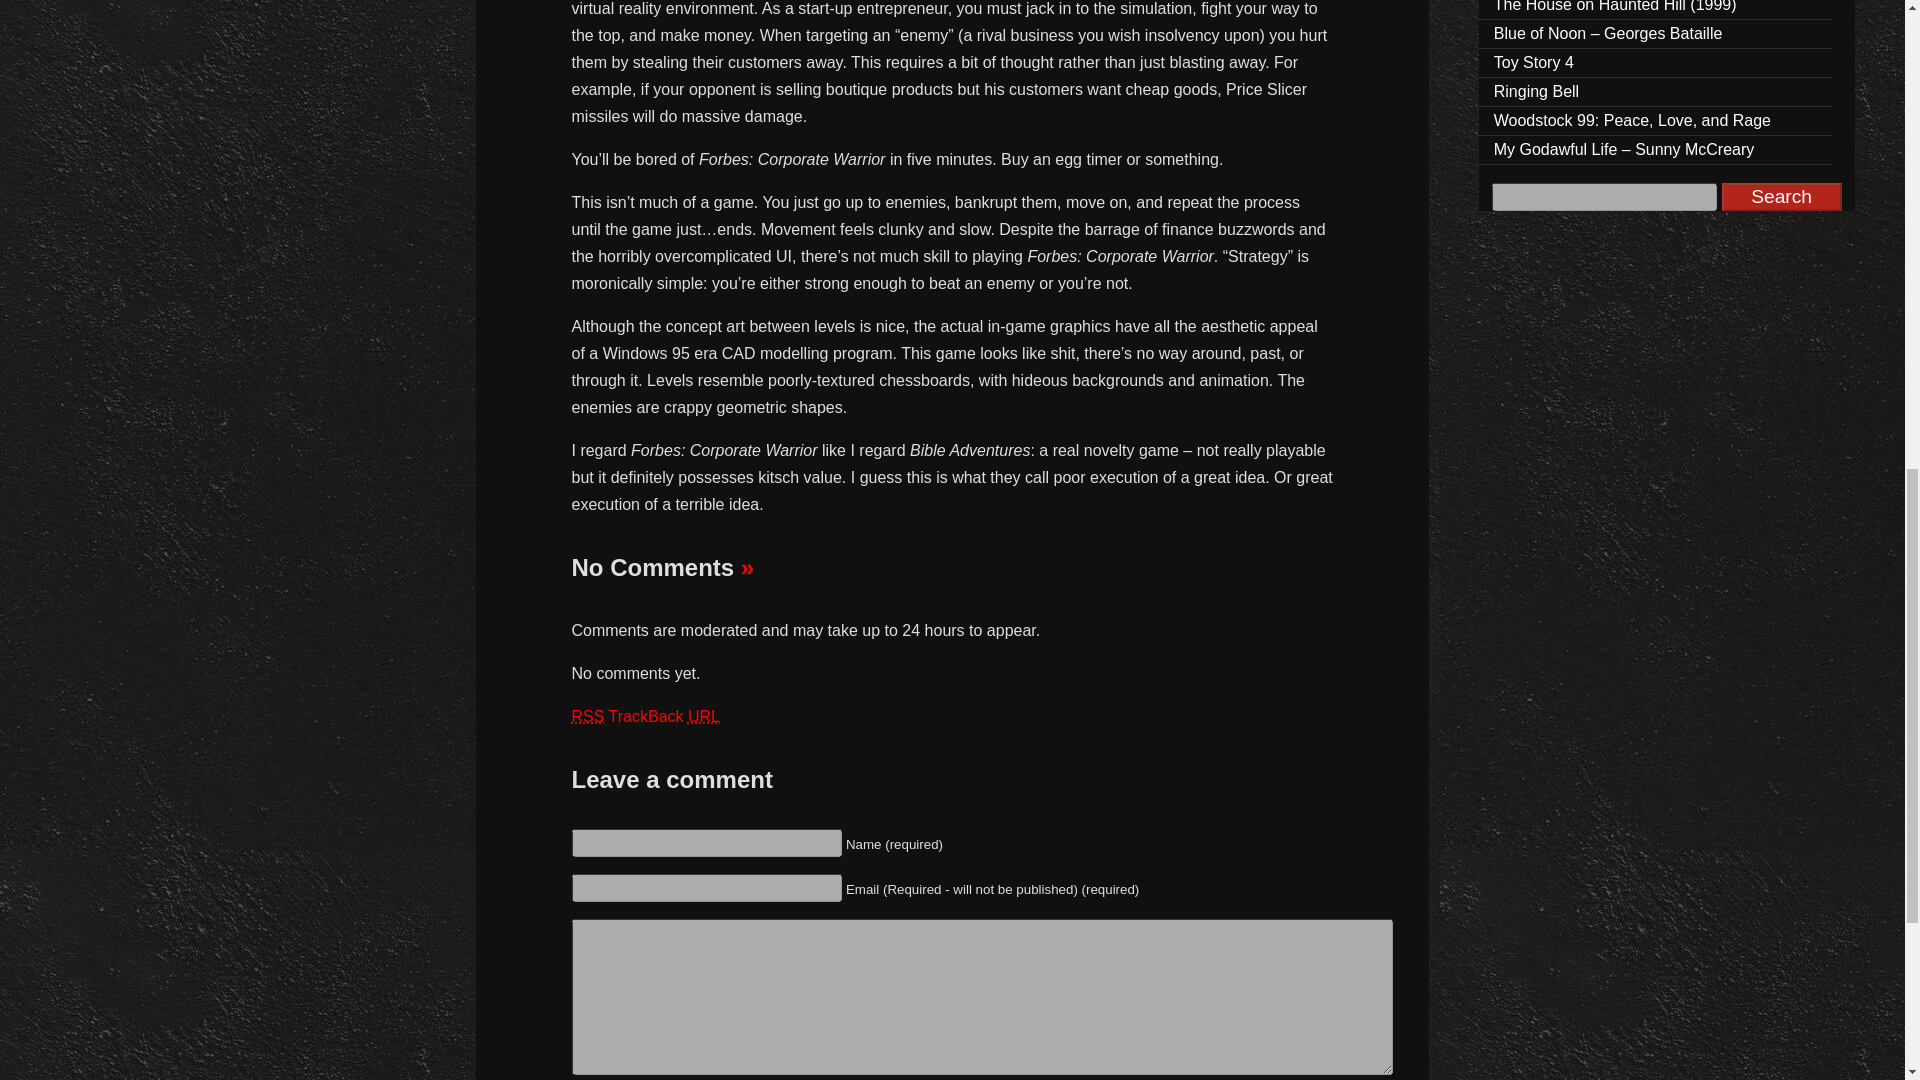 This screenshot has height=1080, width=1920. Describe the element at coordinates (588, 716) in the screenshot. I see `RSS` at that location.